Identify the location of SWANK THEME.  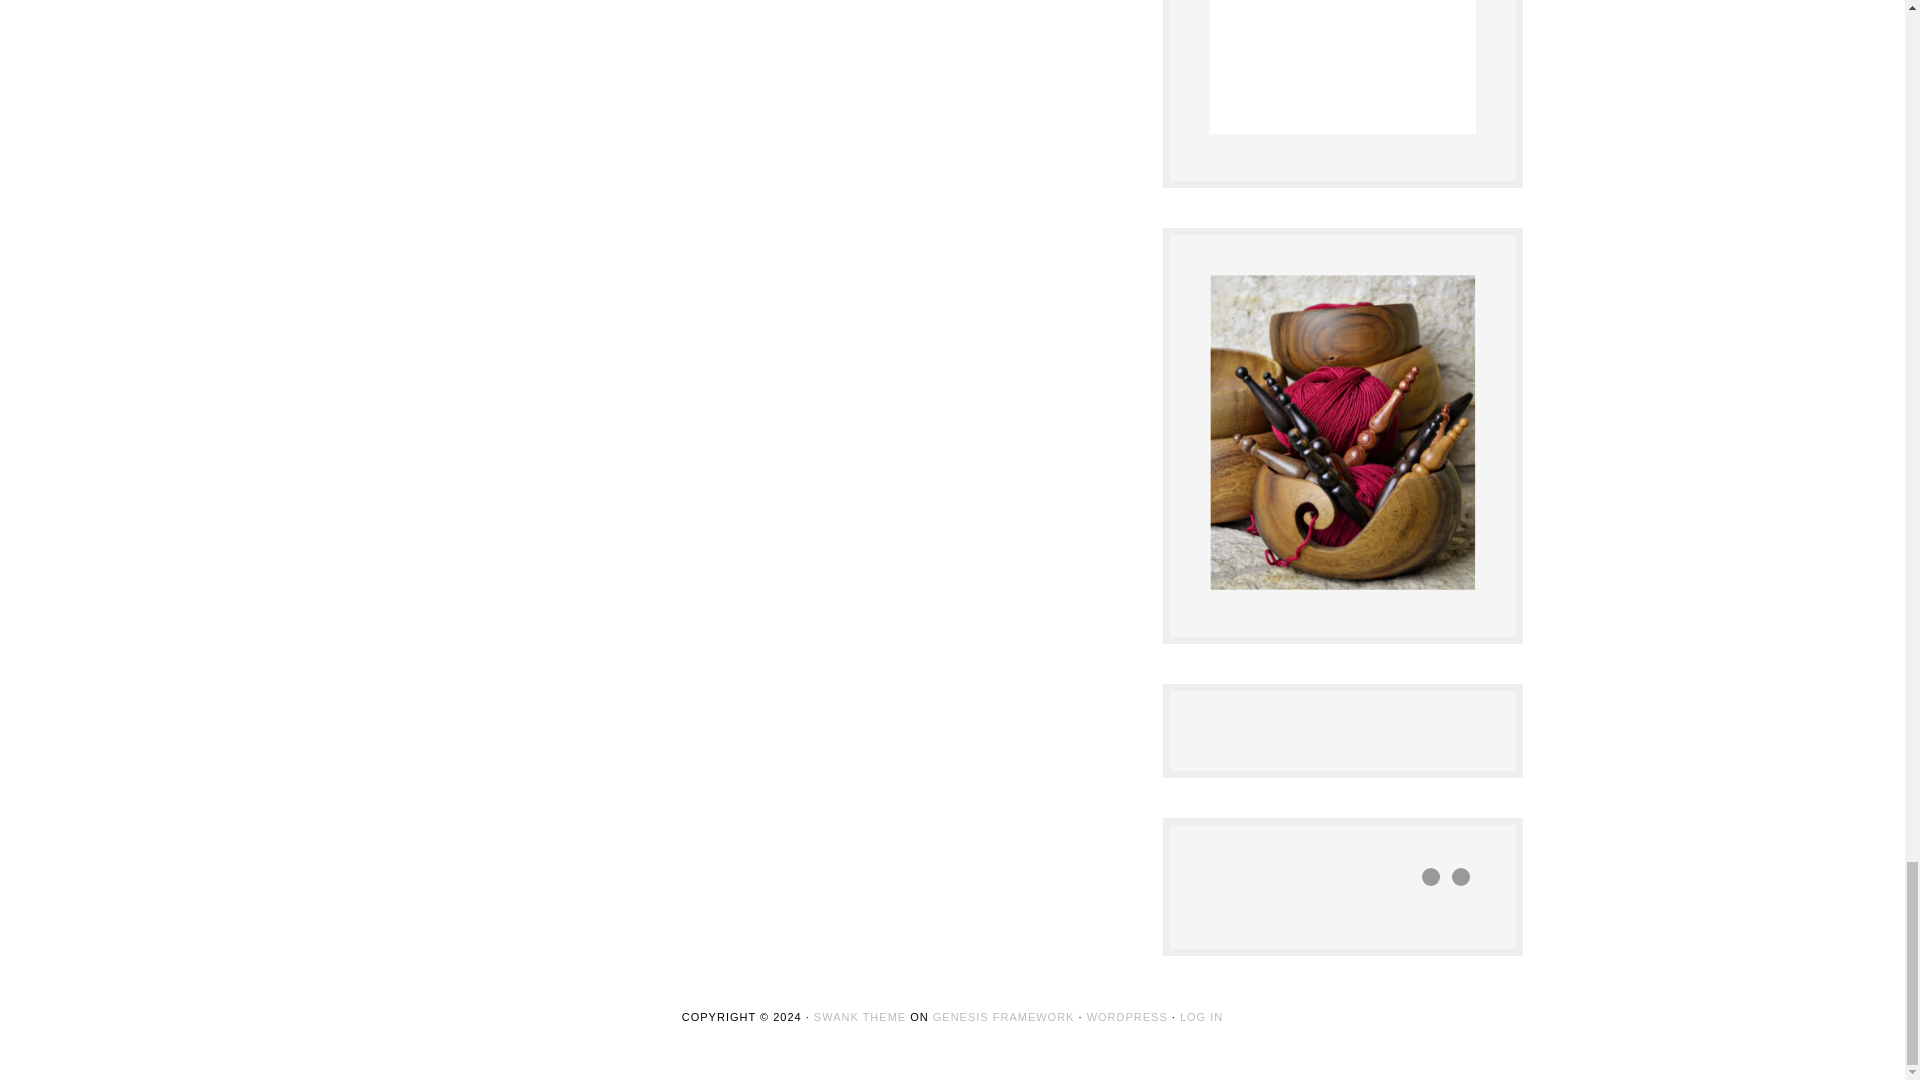
(860, 1016).